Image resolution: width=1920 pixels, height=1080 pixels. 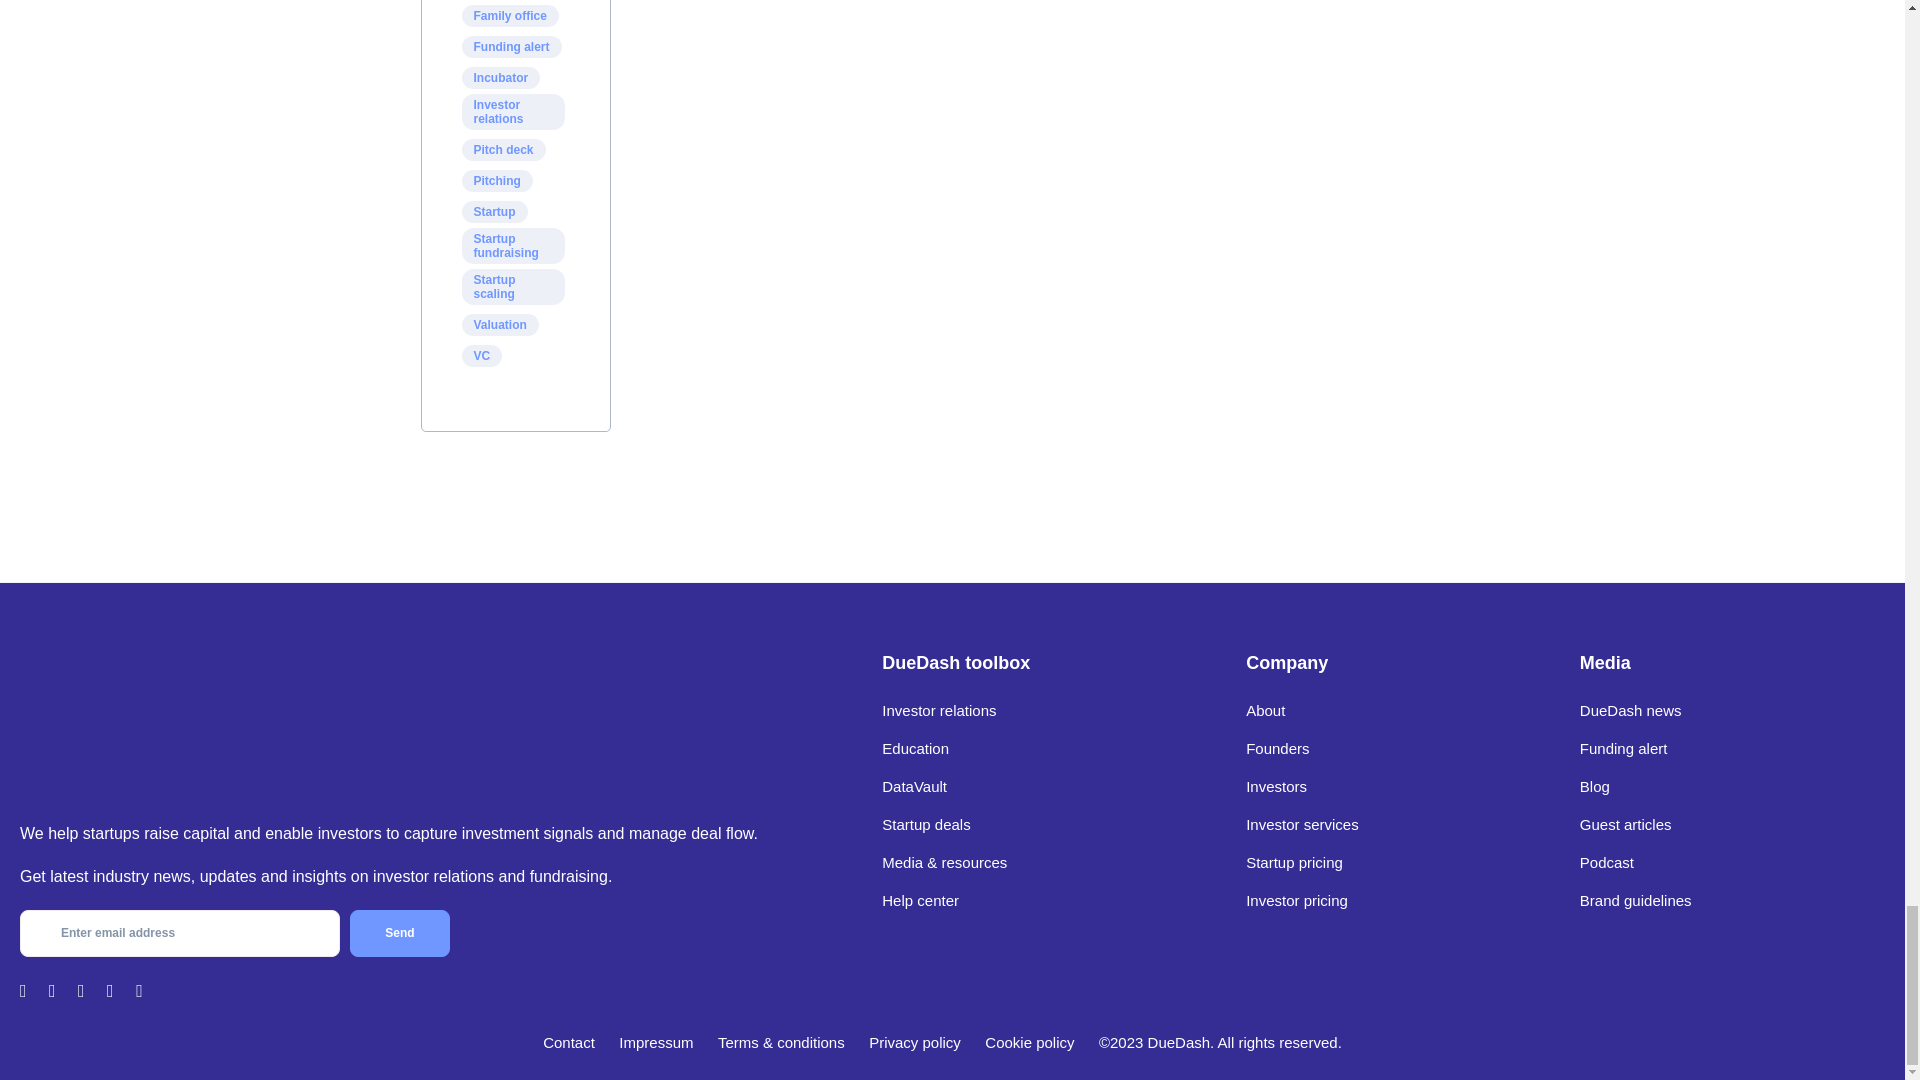 What do you see at coordinates (399, 933) in the screenshot?
I see `Send` at bounding box center [399, 933].